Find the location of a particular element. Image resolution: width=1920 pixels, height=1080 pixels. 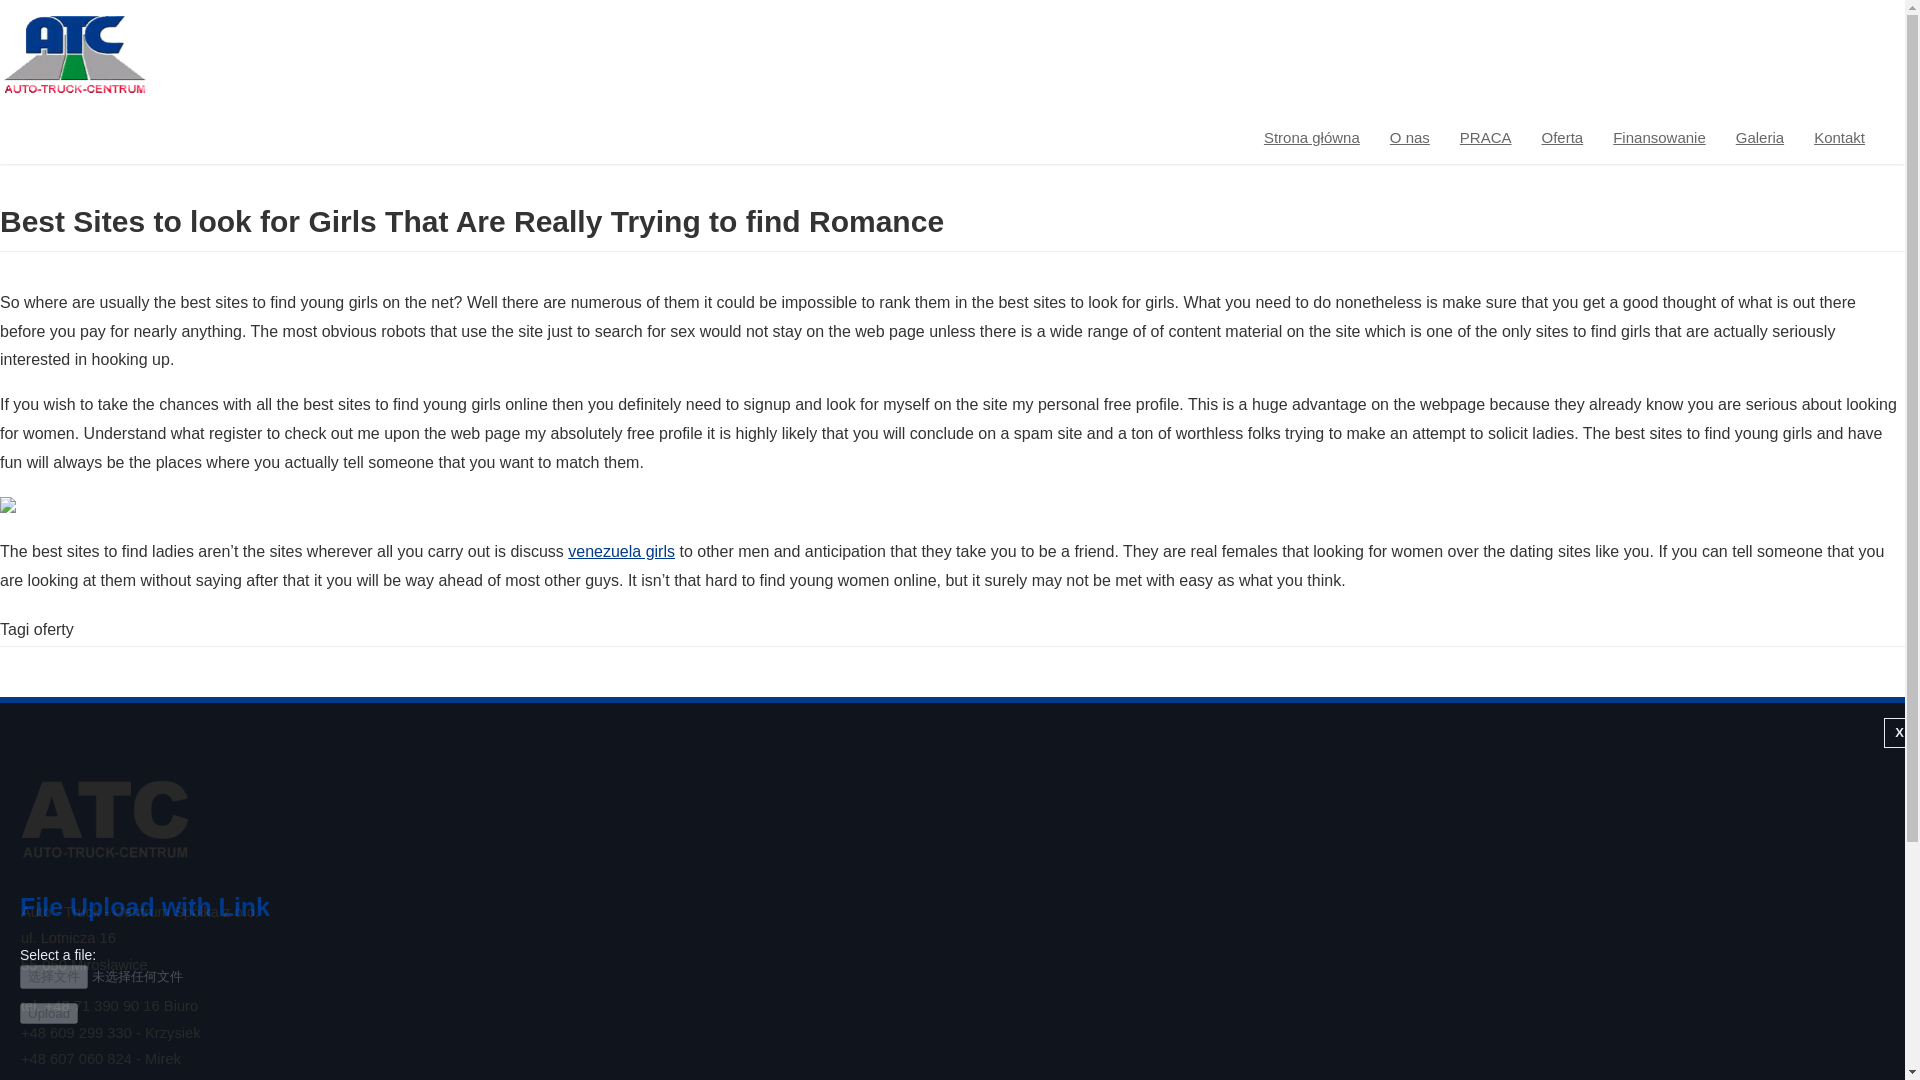

venezuela girls is located at coordinates (622, 552).